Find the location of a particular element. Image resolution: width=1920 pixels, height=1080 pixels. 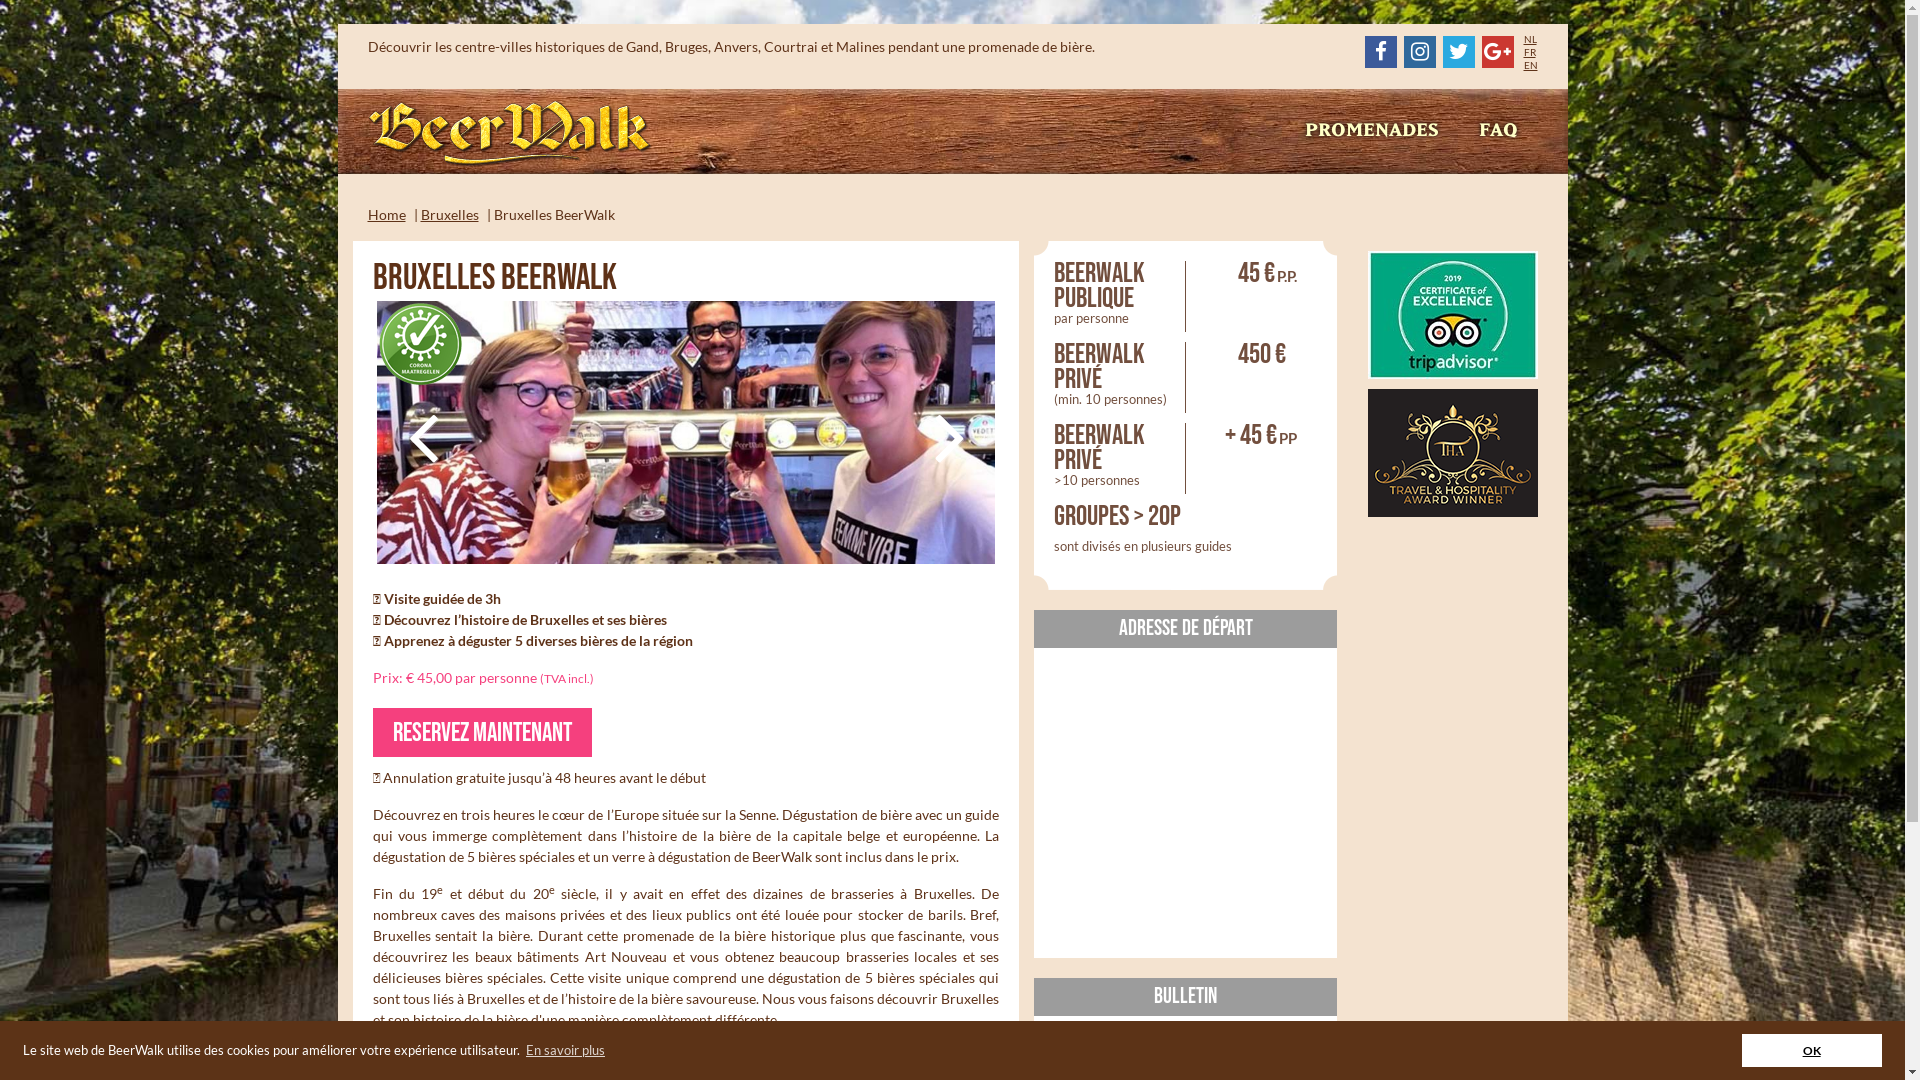

BeerWalk Facebook is located at coordinates (1380, 52).